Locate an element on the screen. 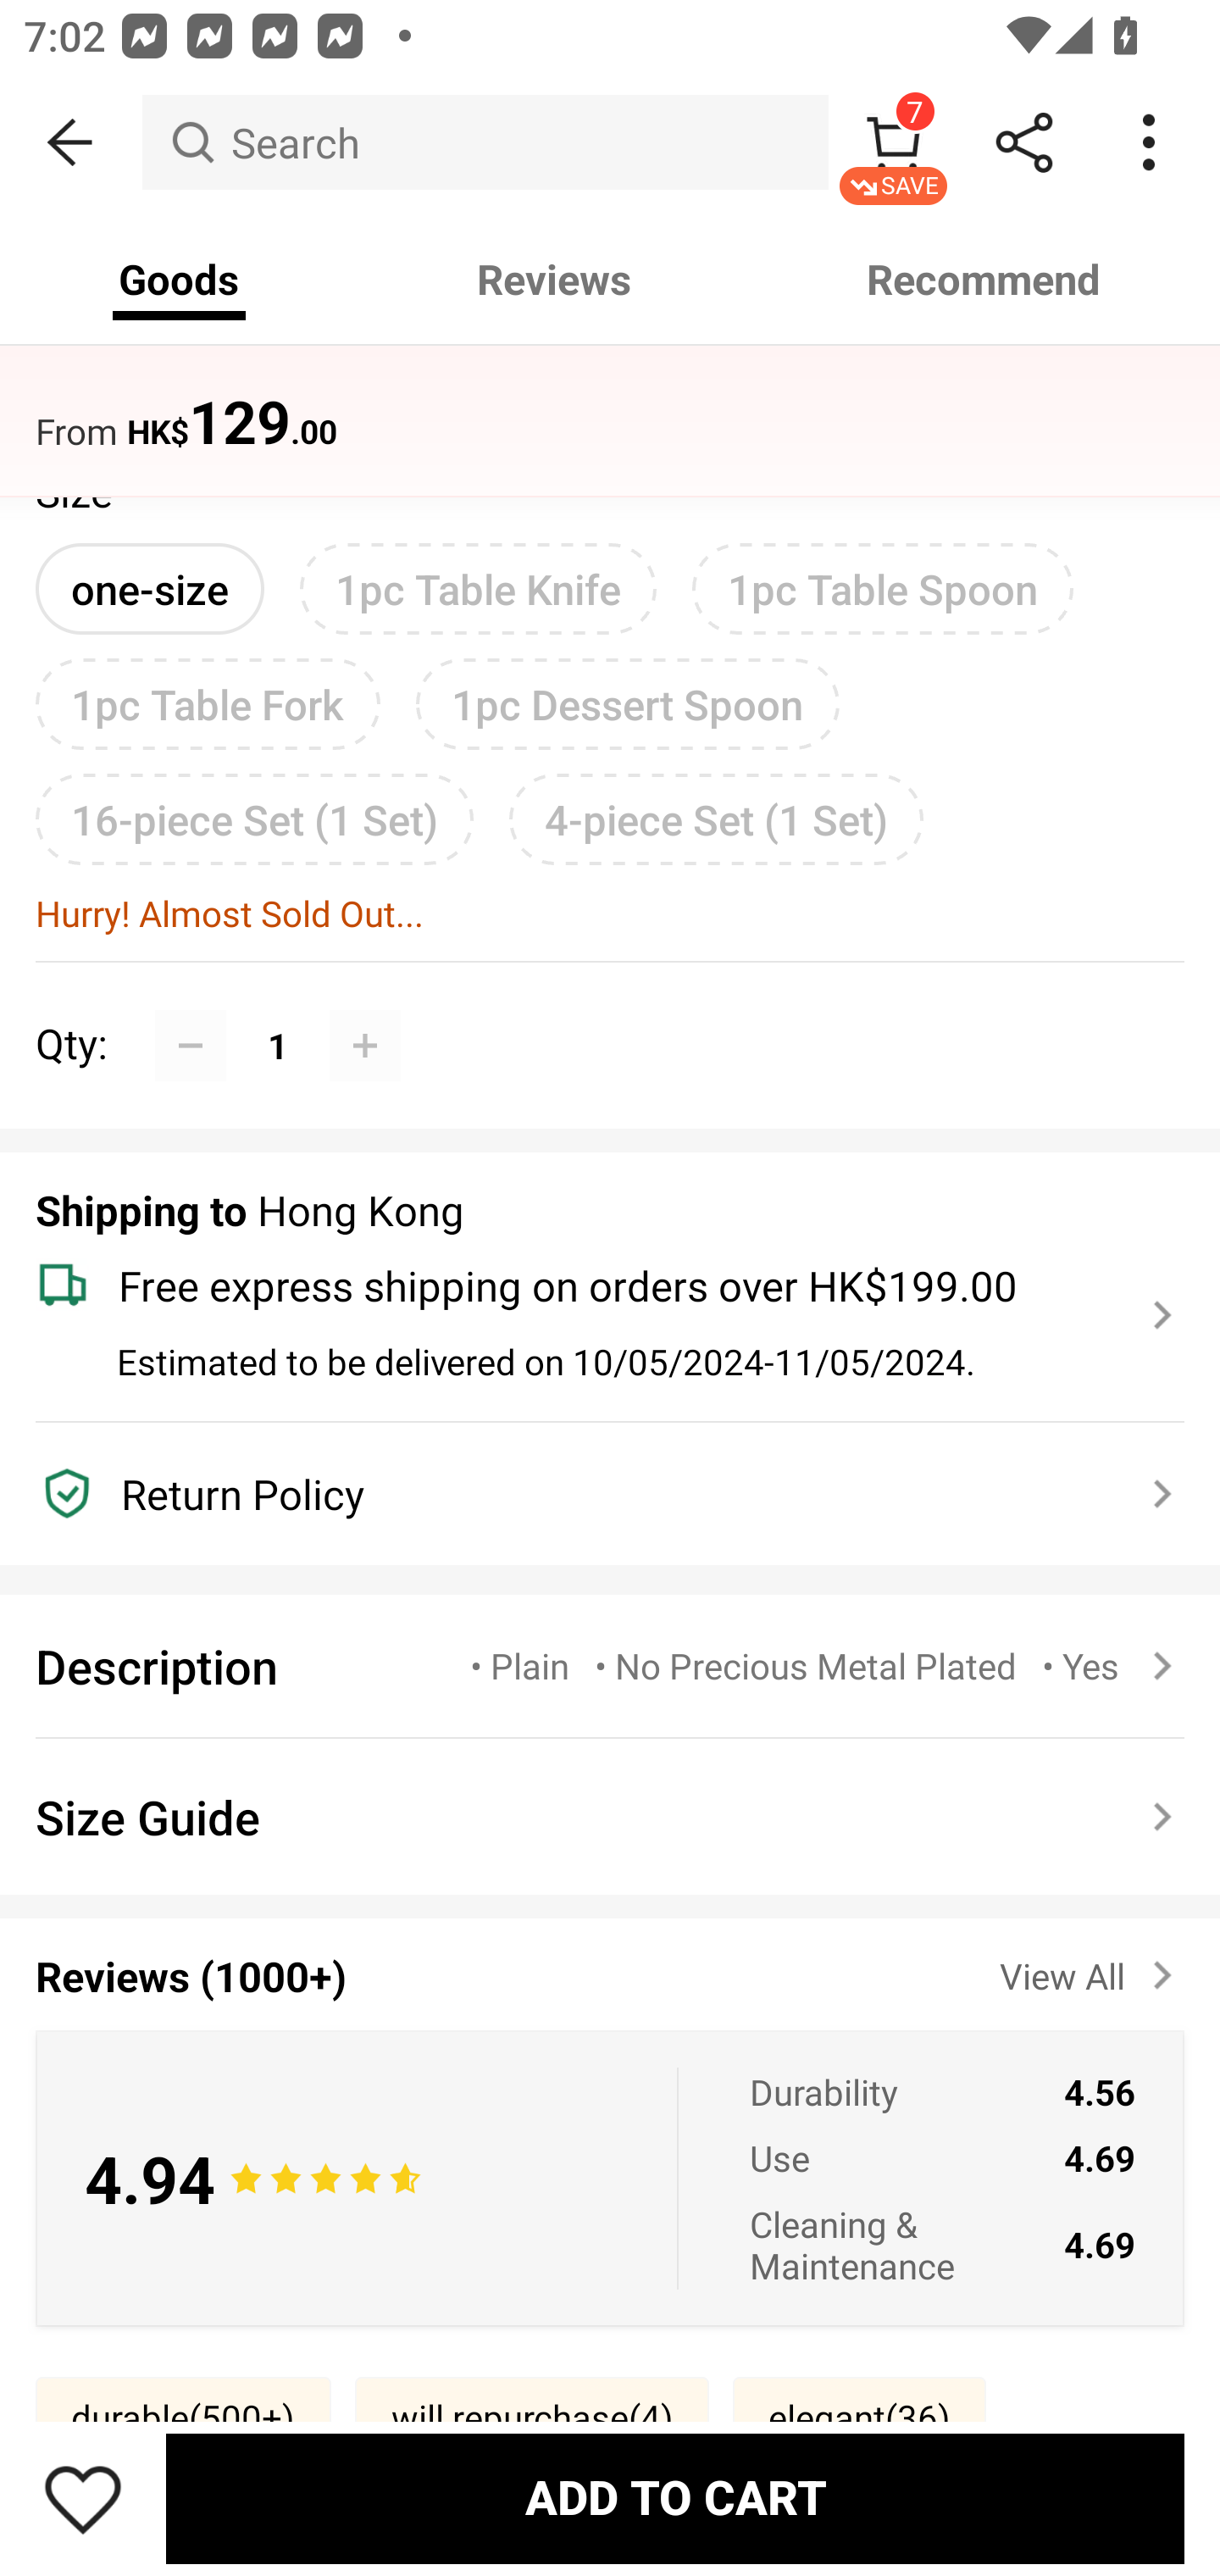 Image resolution: width=1220 pixels, height=2576 pixels. Size Guide is located at coordinates (610, 1817).